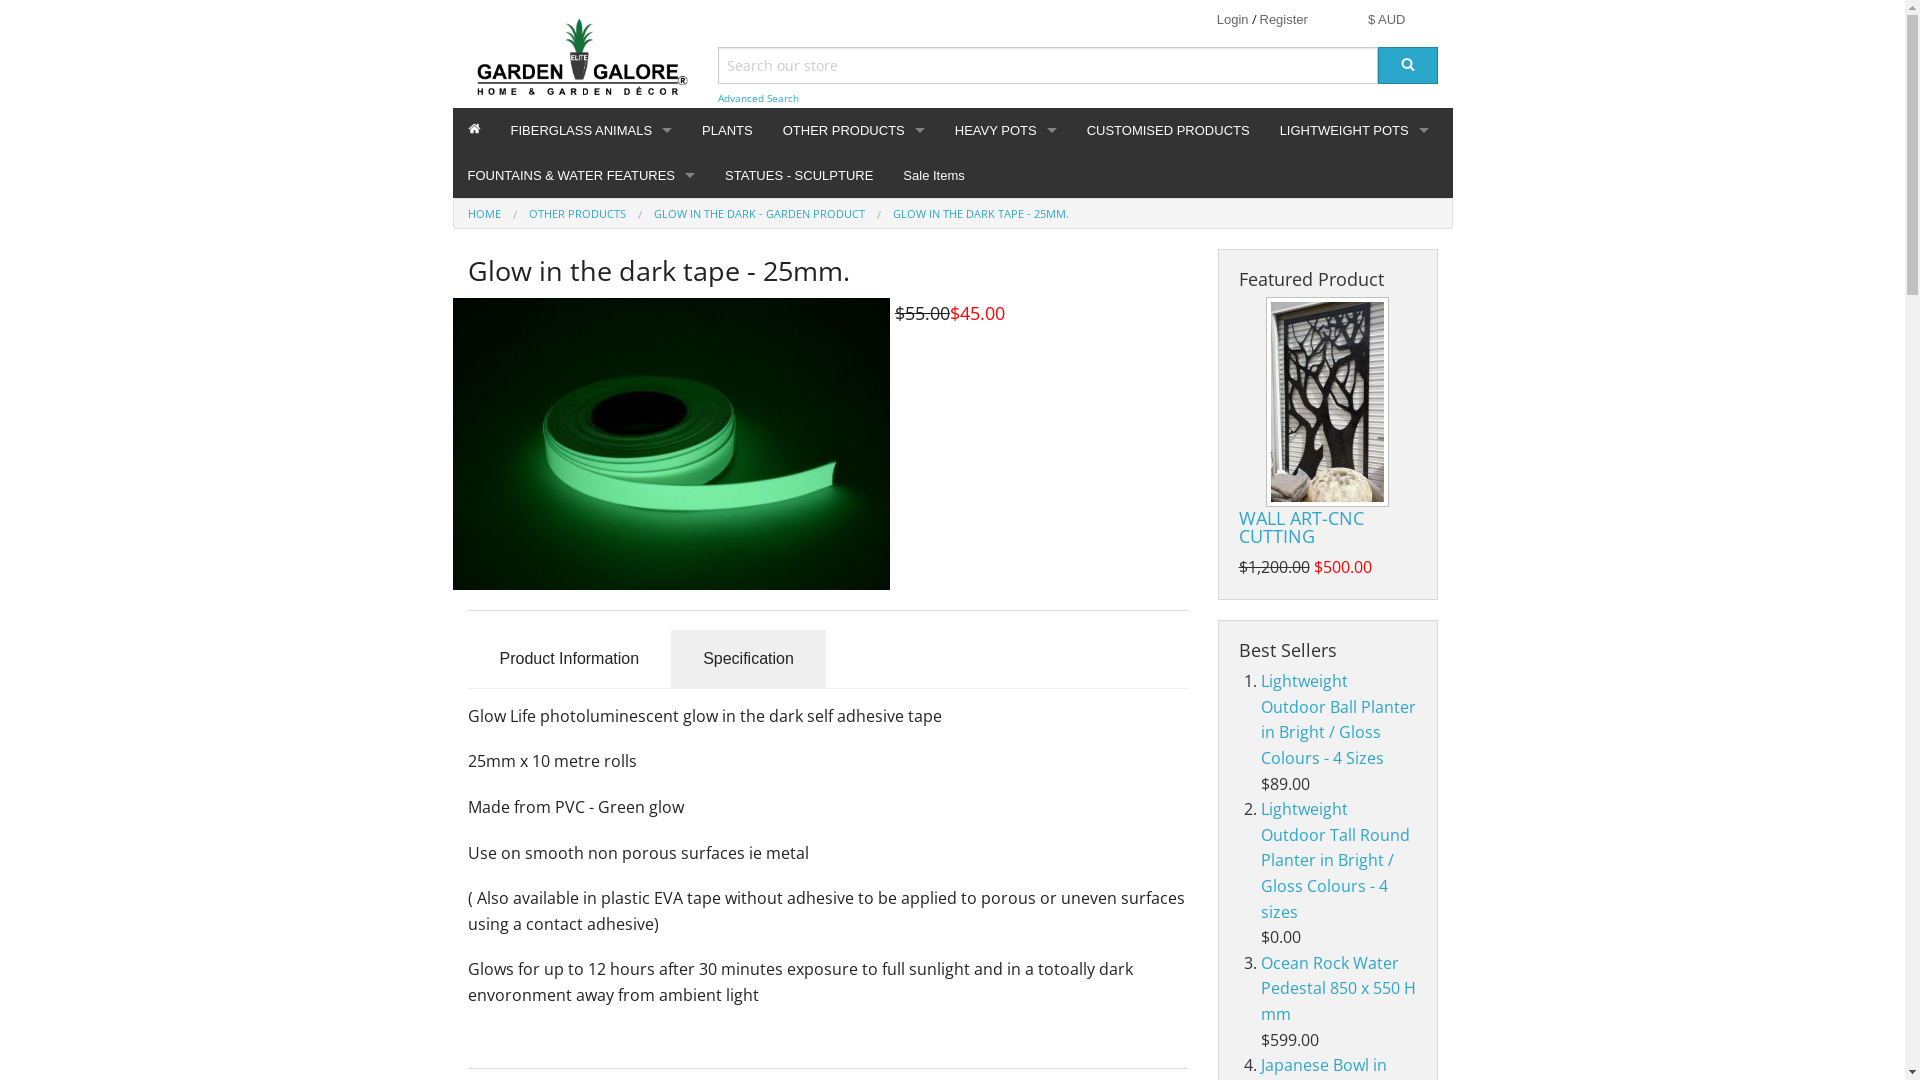  I want to click on STATUES - SCULPTURE, so click(799, 176).